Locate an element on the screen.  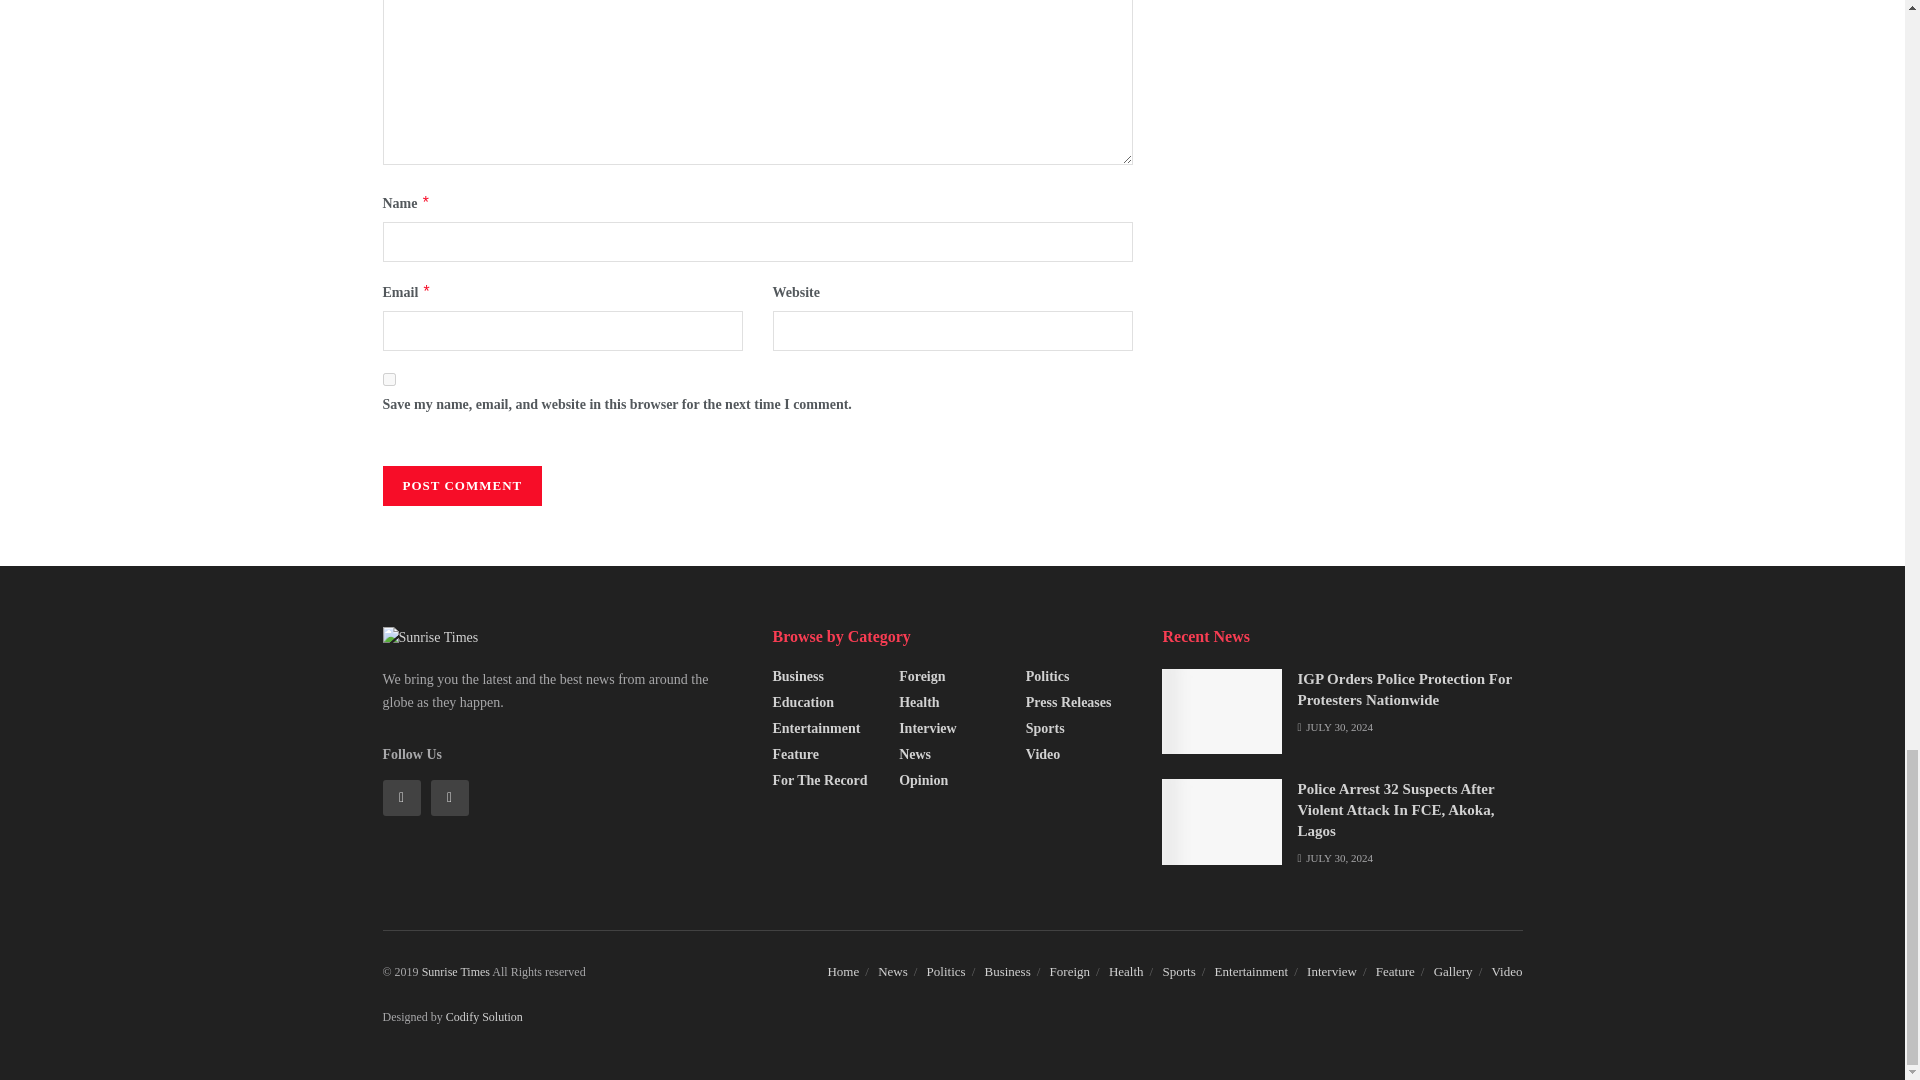
Post Comment is located at coordinates (462, 486).